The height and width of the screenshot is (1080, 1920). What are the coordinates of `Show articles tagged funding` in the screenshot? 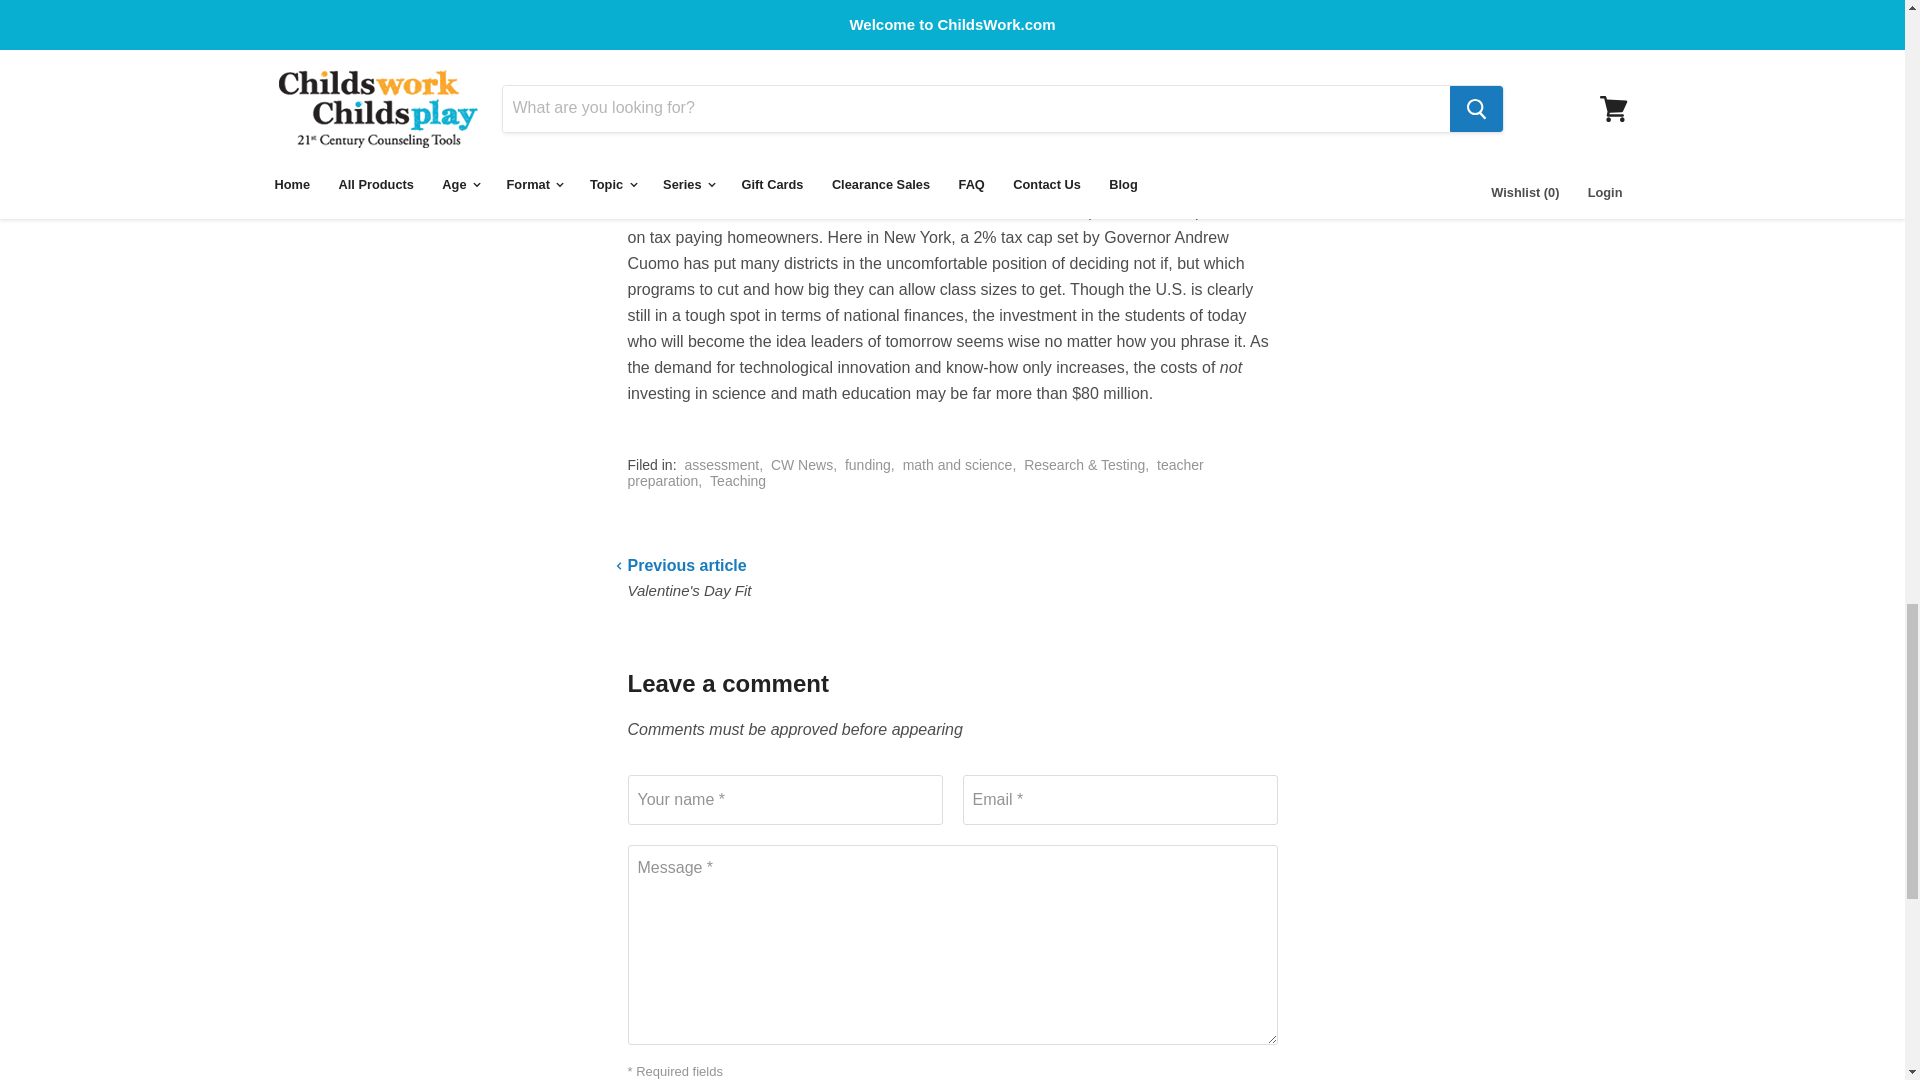 It's located at (867, 464).